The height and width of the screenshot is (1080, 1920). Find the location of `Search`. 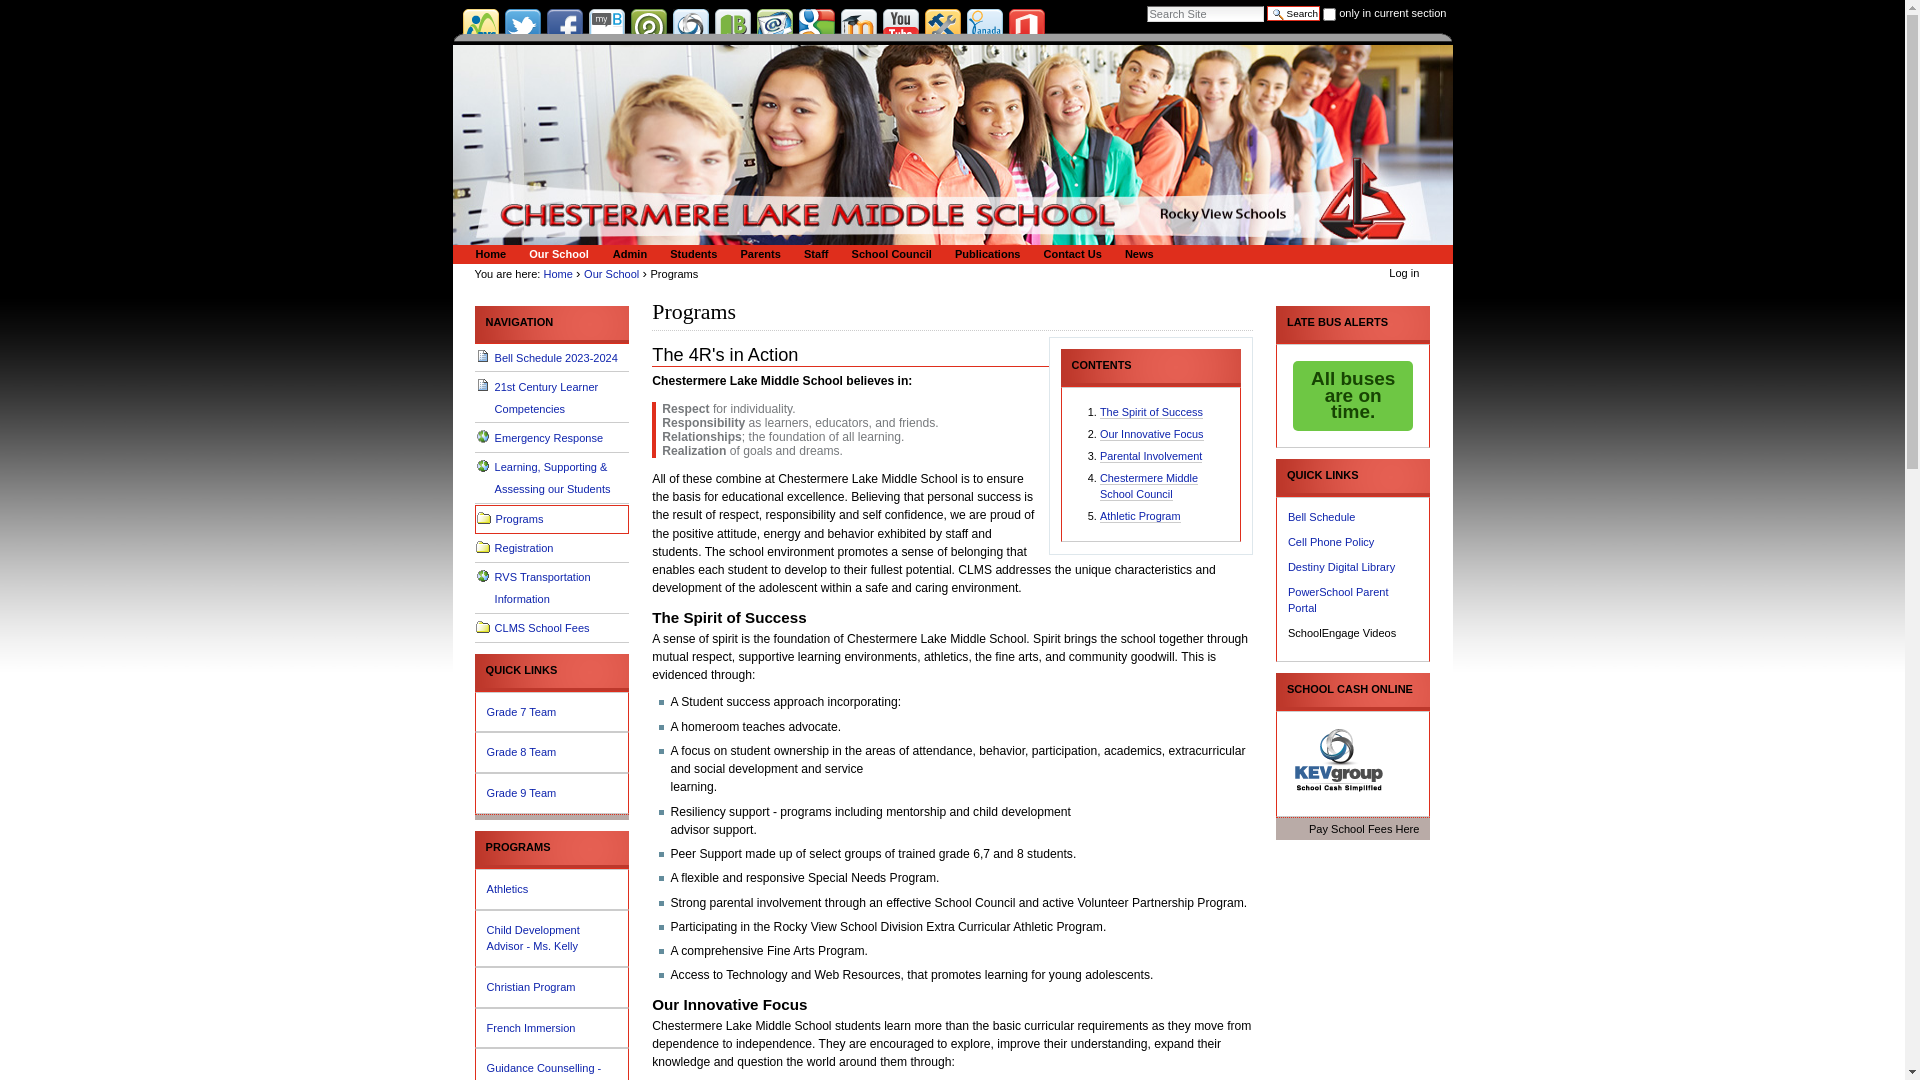

Search is located at coordinates (1294, 14).